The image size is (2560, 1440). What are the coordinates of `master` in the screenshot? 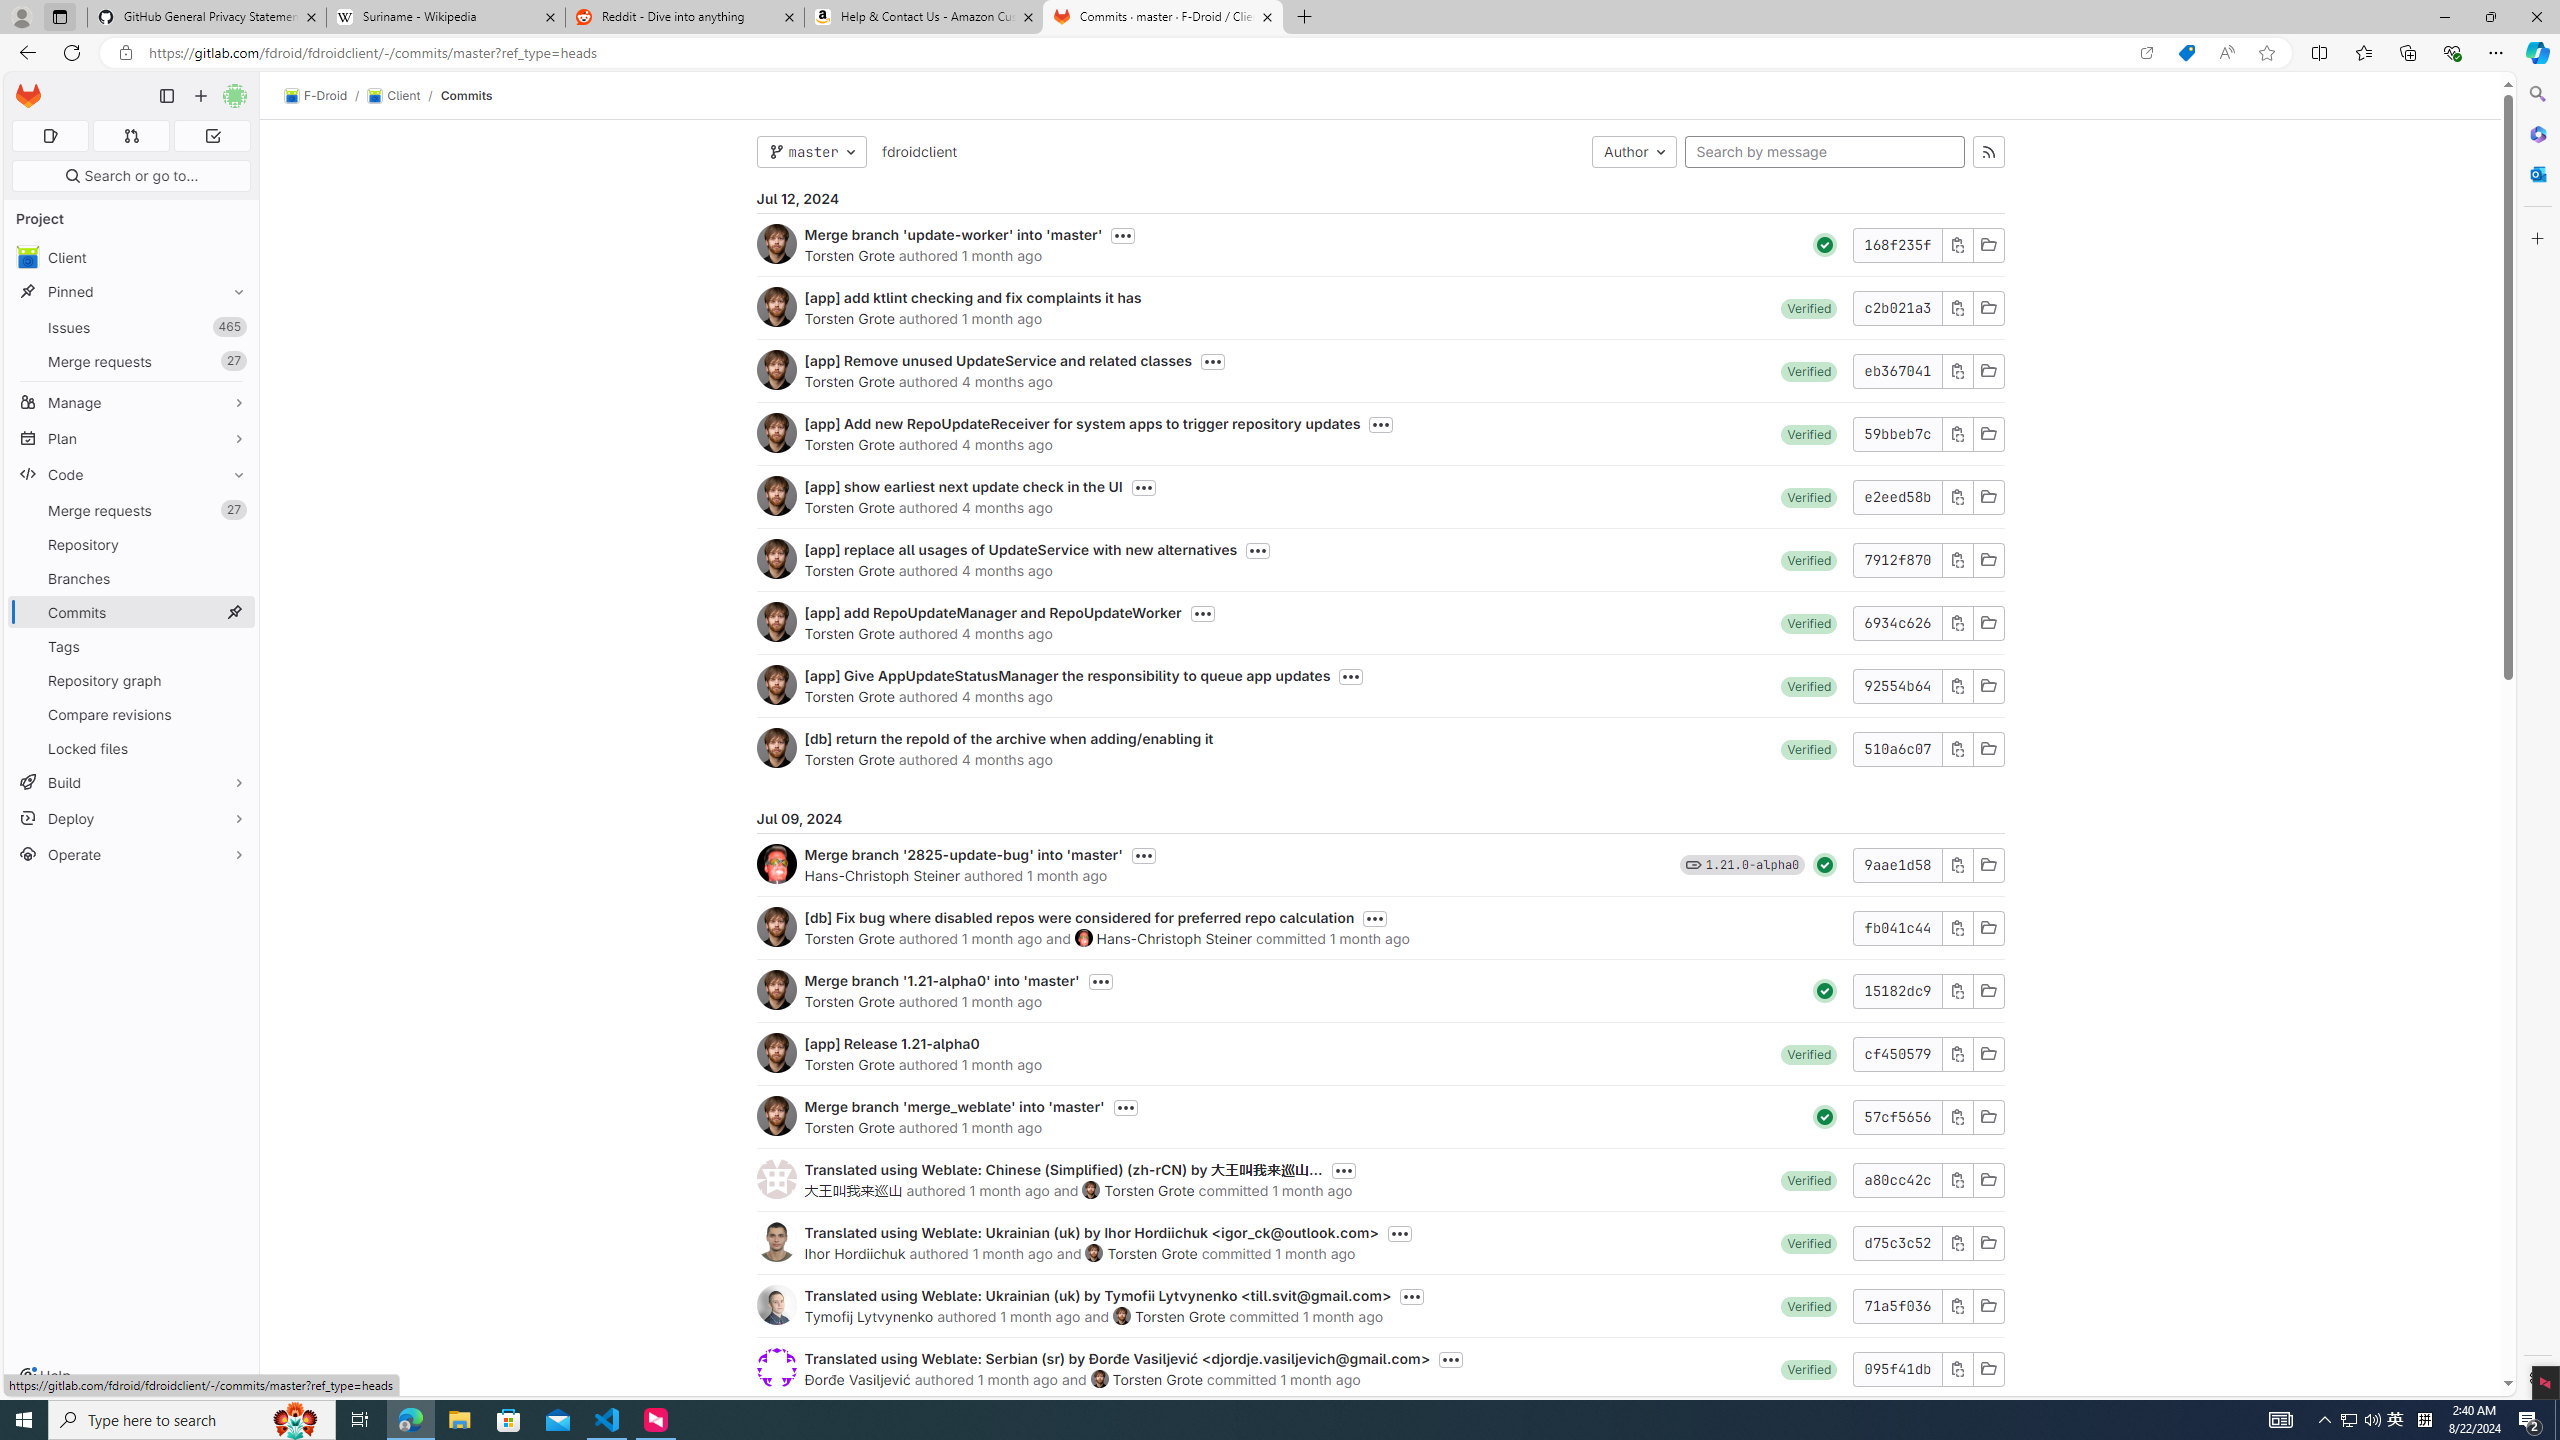 It's located at (811, 152).